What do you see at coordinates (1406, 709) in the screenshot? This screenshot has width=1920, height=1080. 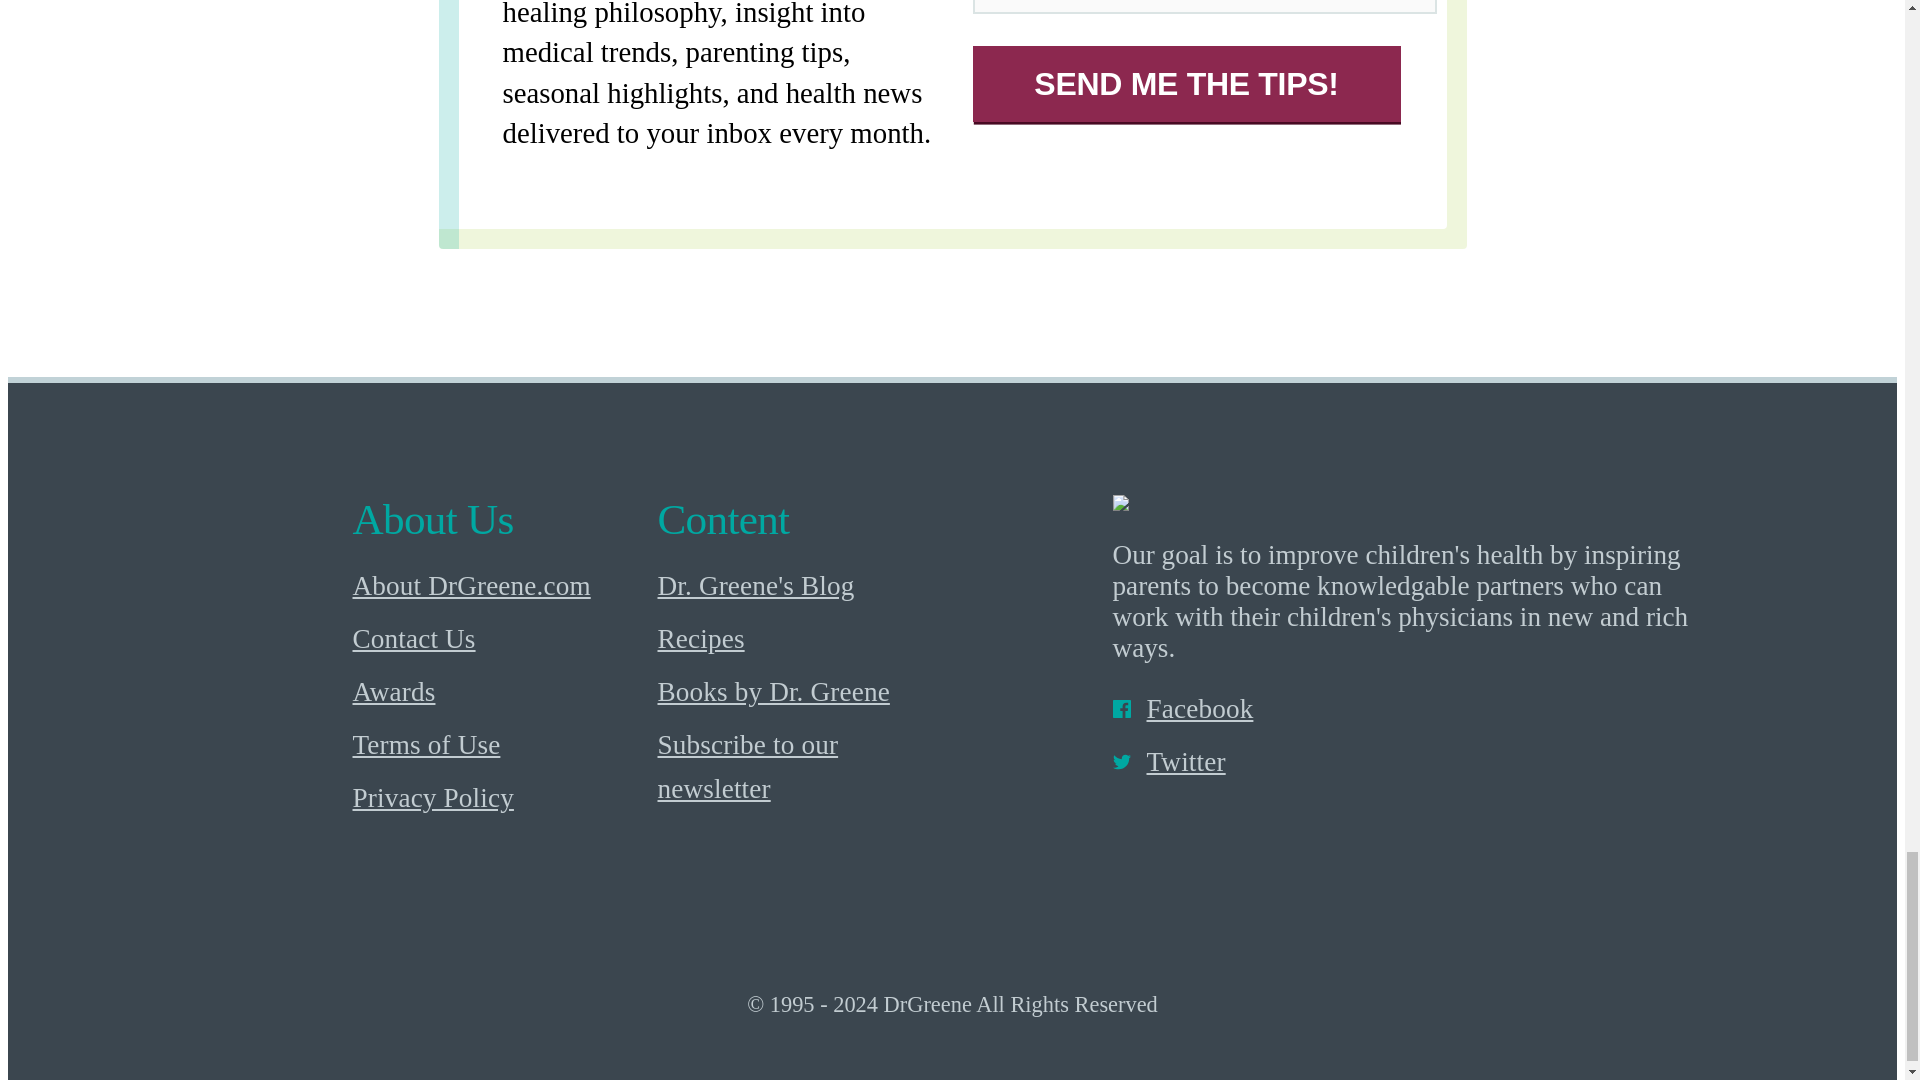 I see `Facebook` at bounding box center [1406, 709].